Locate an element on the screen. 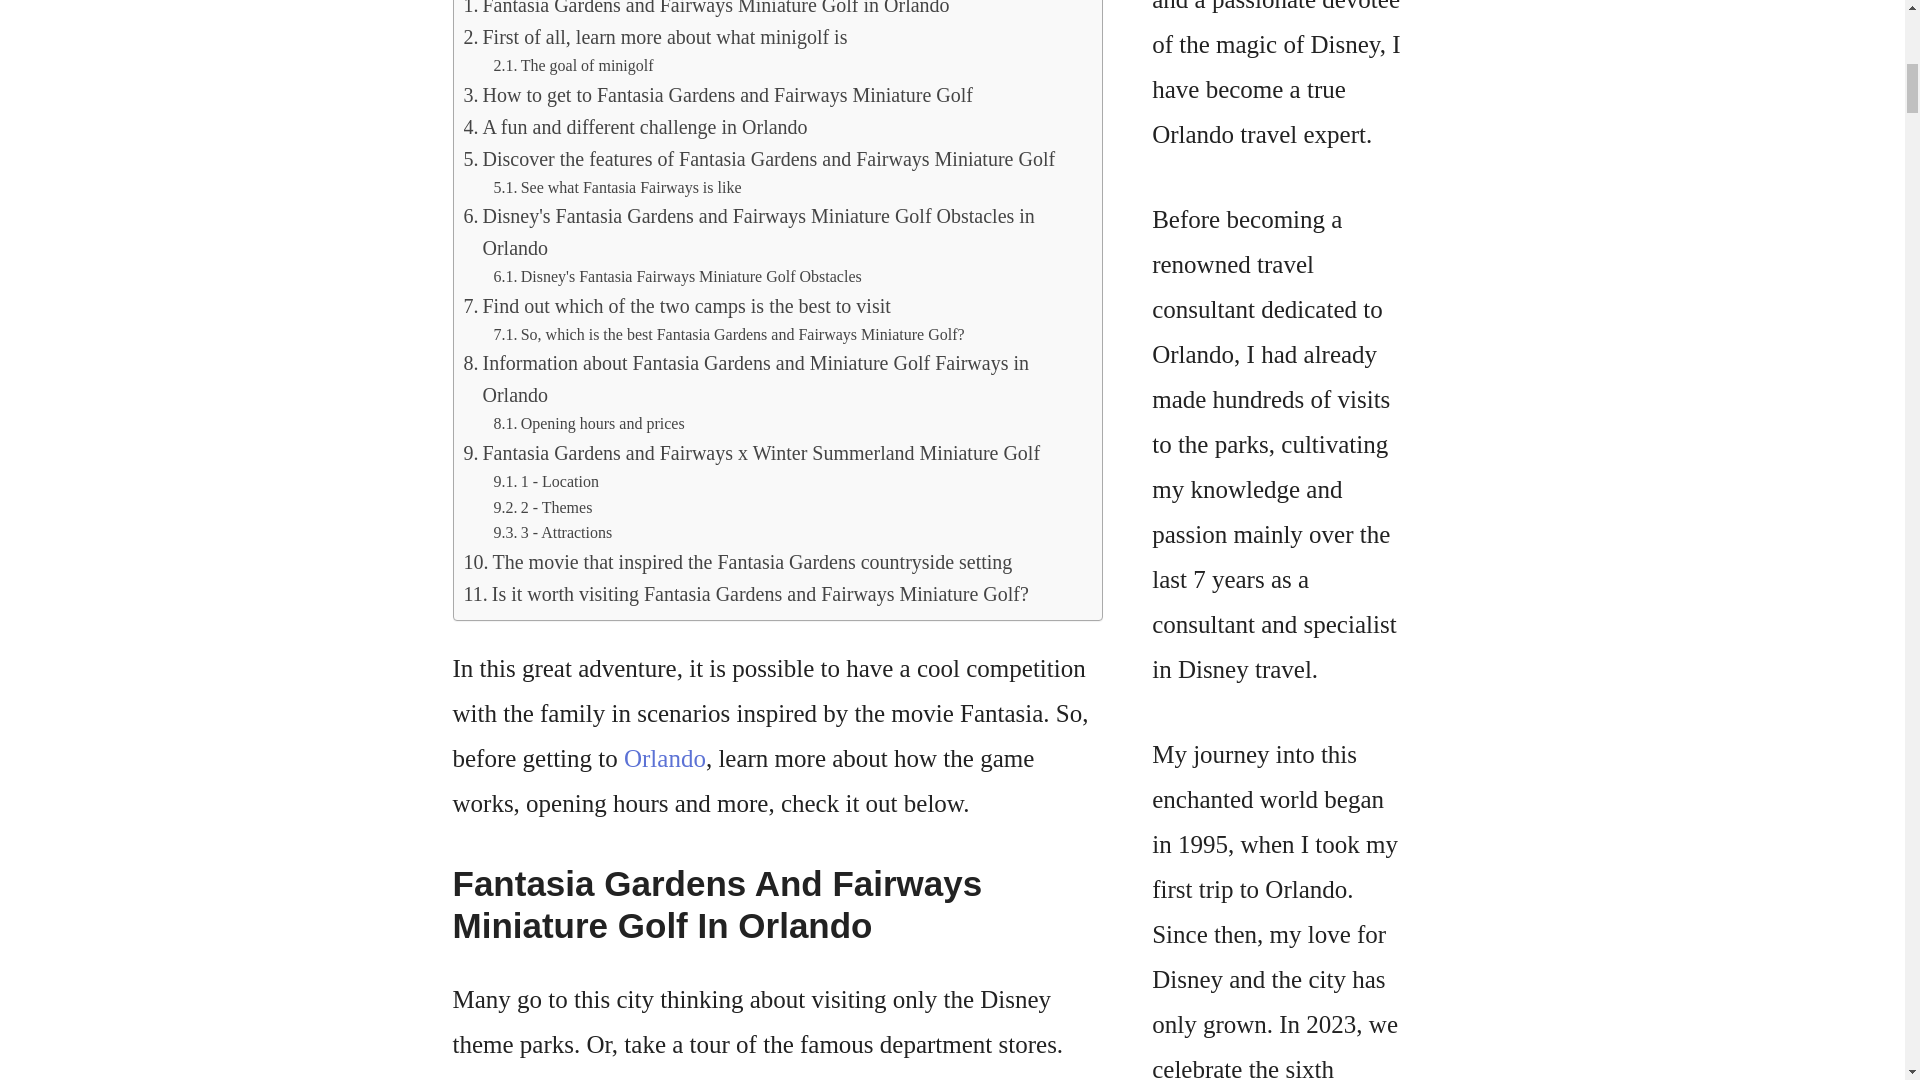 This screenshot has width=1920, height=1080. See how the Fantasia Fairways is is located at coordinates (617, 187).